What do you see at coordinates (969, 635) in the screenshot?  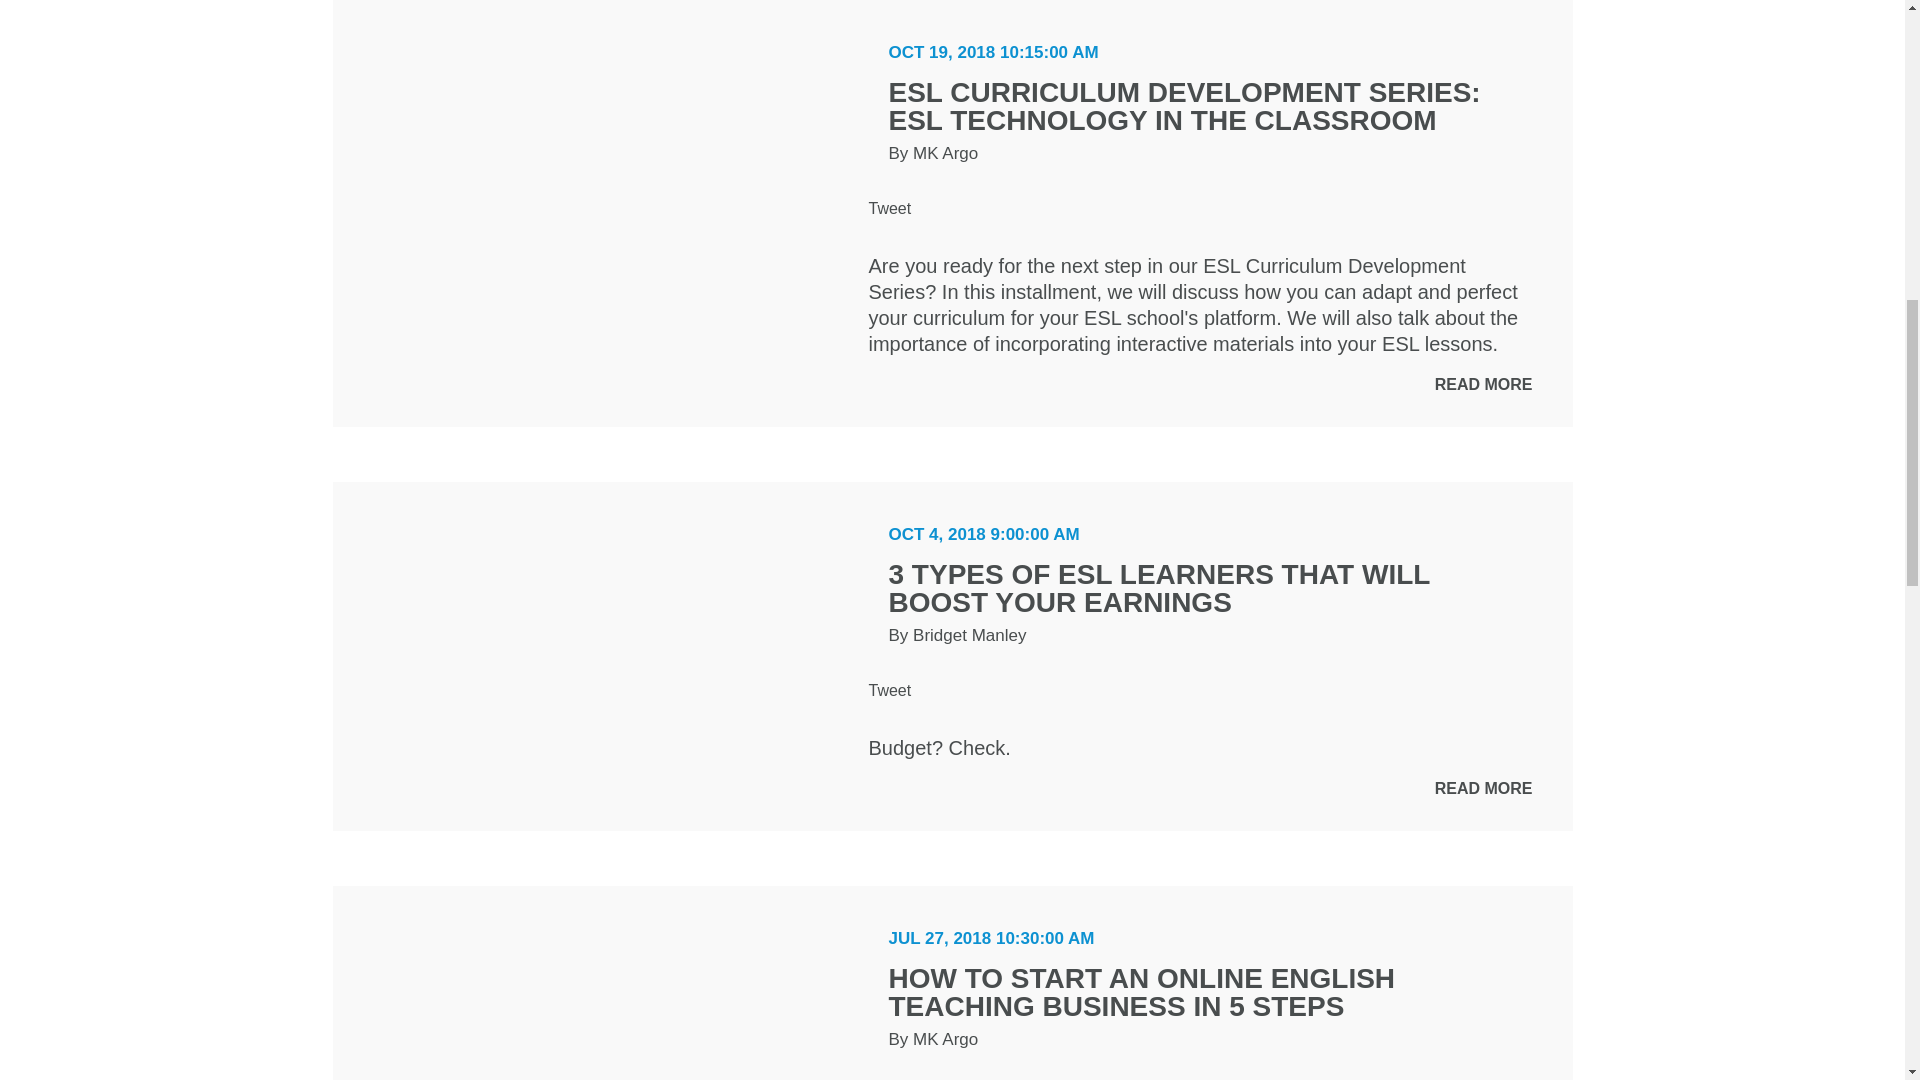 I see `Bridget Manley` at bounding box center [969, 635].